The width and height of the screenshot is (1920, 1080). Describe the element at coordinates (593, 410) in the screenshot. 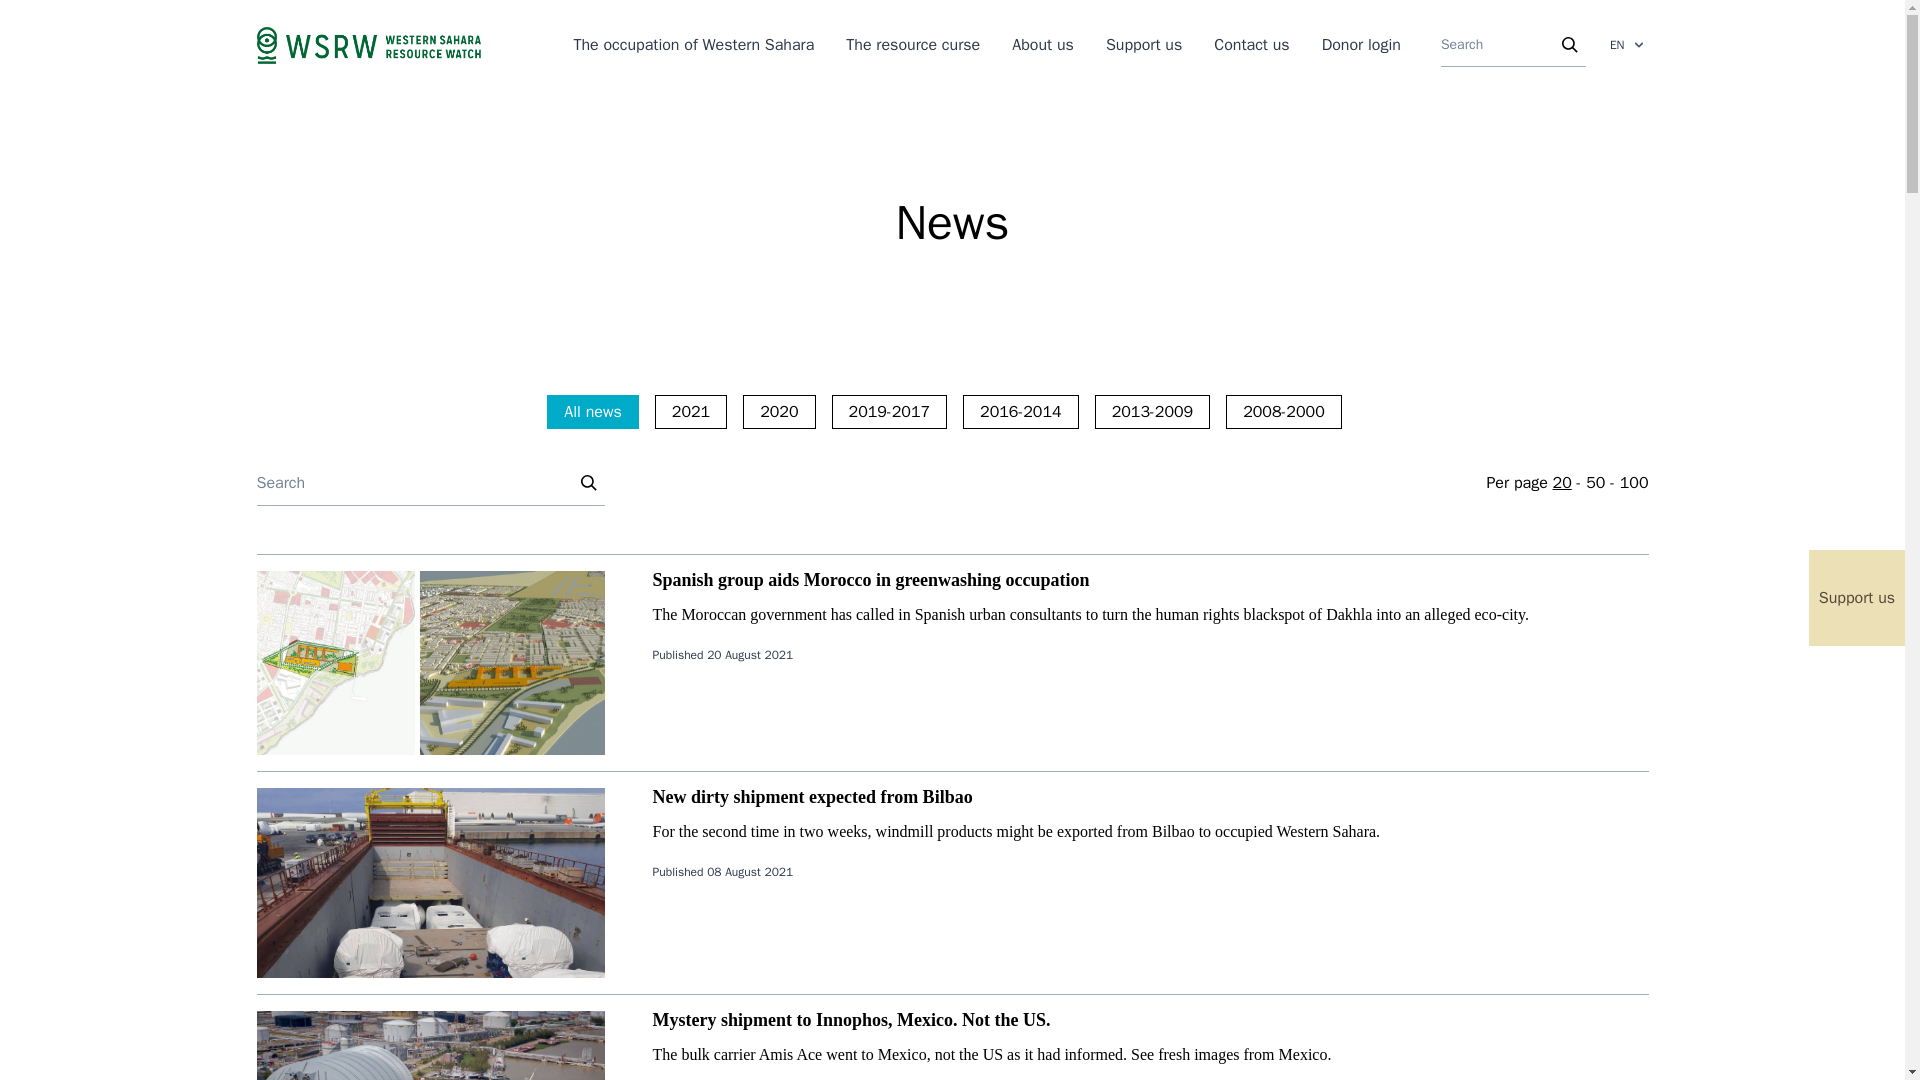

I see `All news` at that location.